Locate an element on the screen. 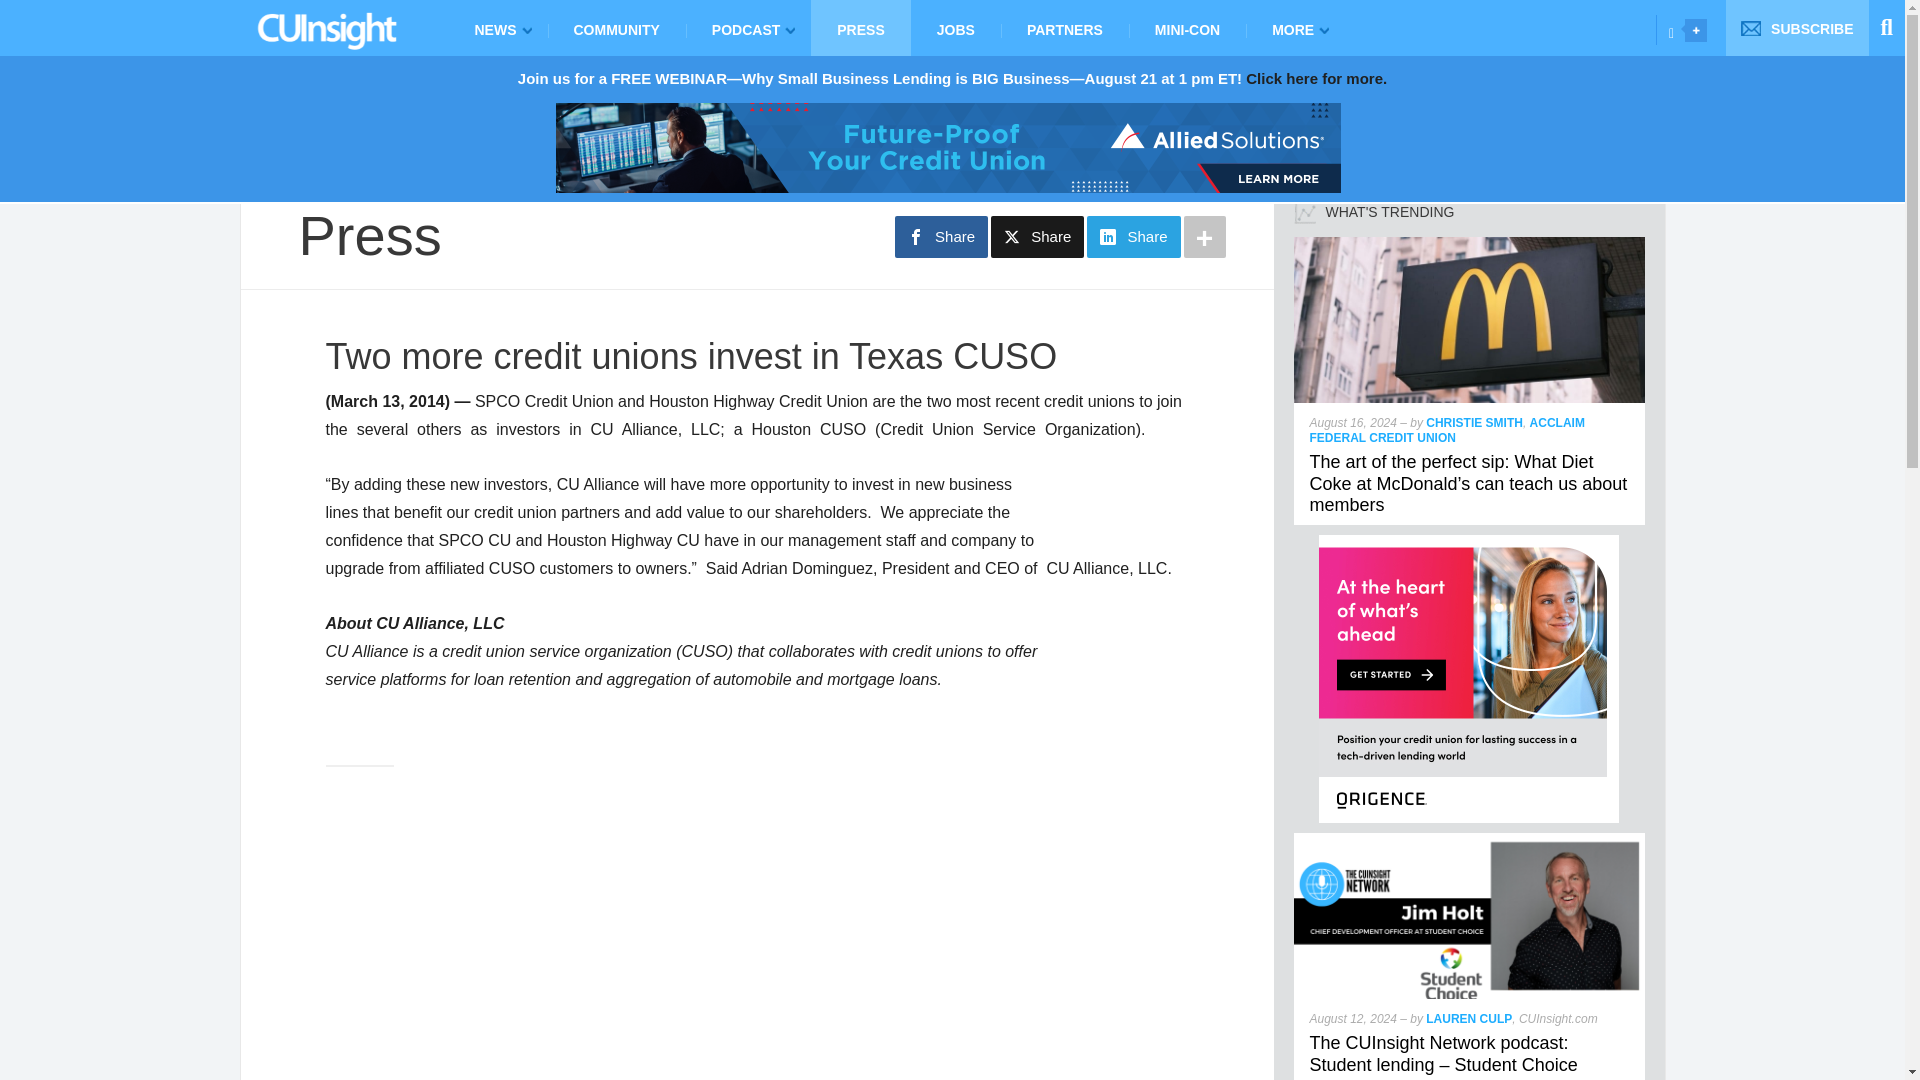 This screenshot has width=1920, height=1080. PRESS is located at coordinates (860, 28).